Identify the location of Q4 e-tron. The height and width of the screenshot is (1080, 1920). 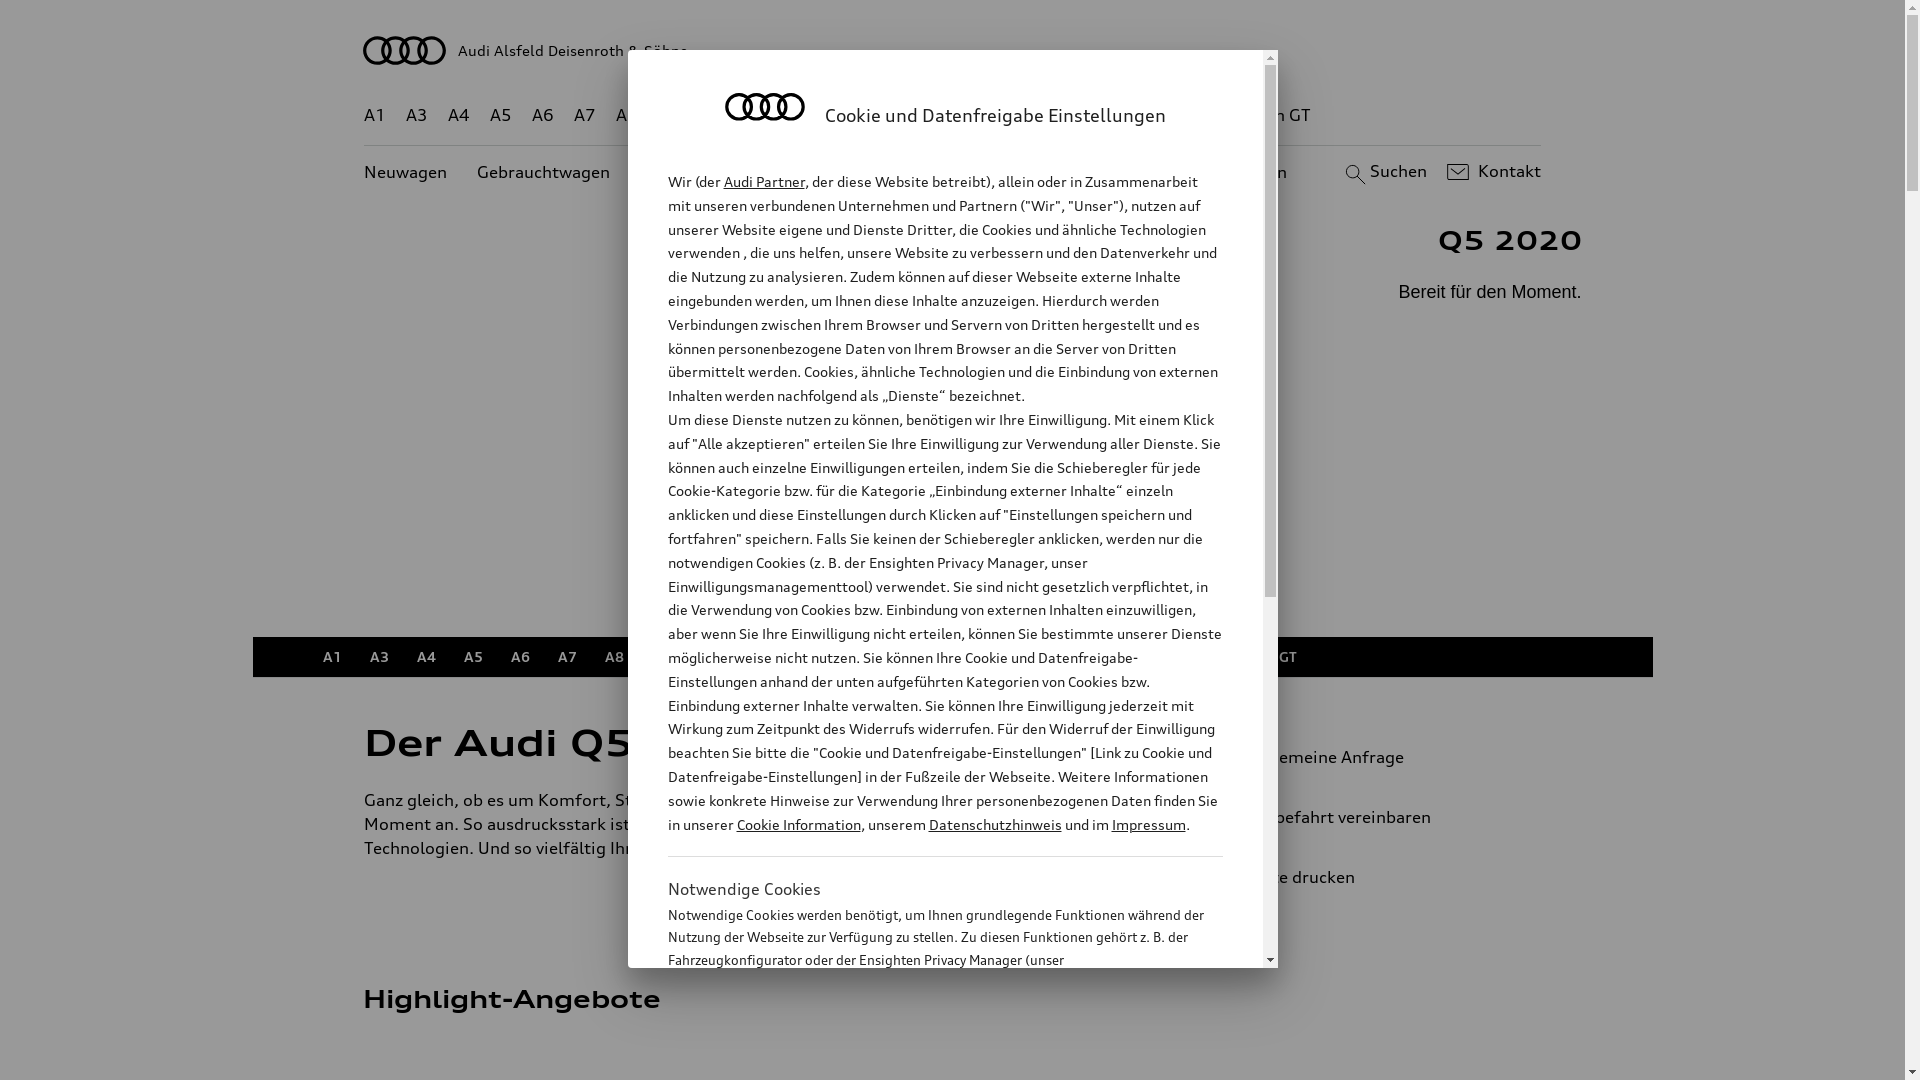
(782, 116).